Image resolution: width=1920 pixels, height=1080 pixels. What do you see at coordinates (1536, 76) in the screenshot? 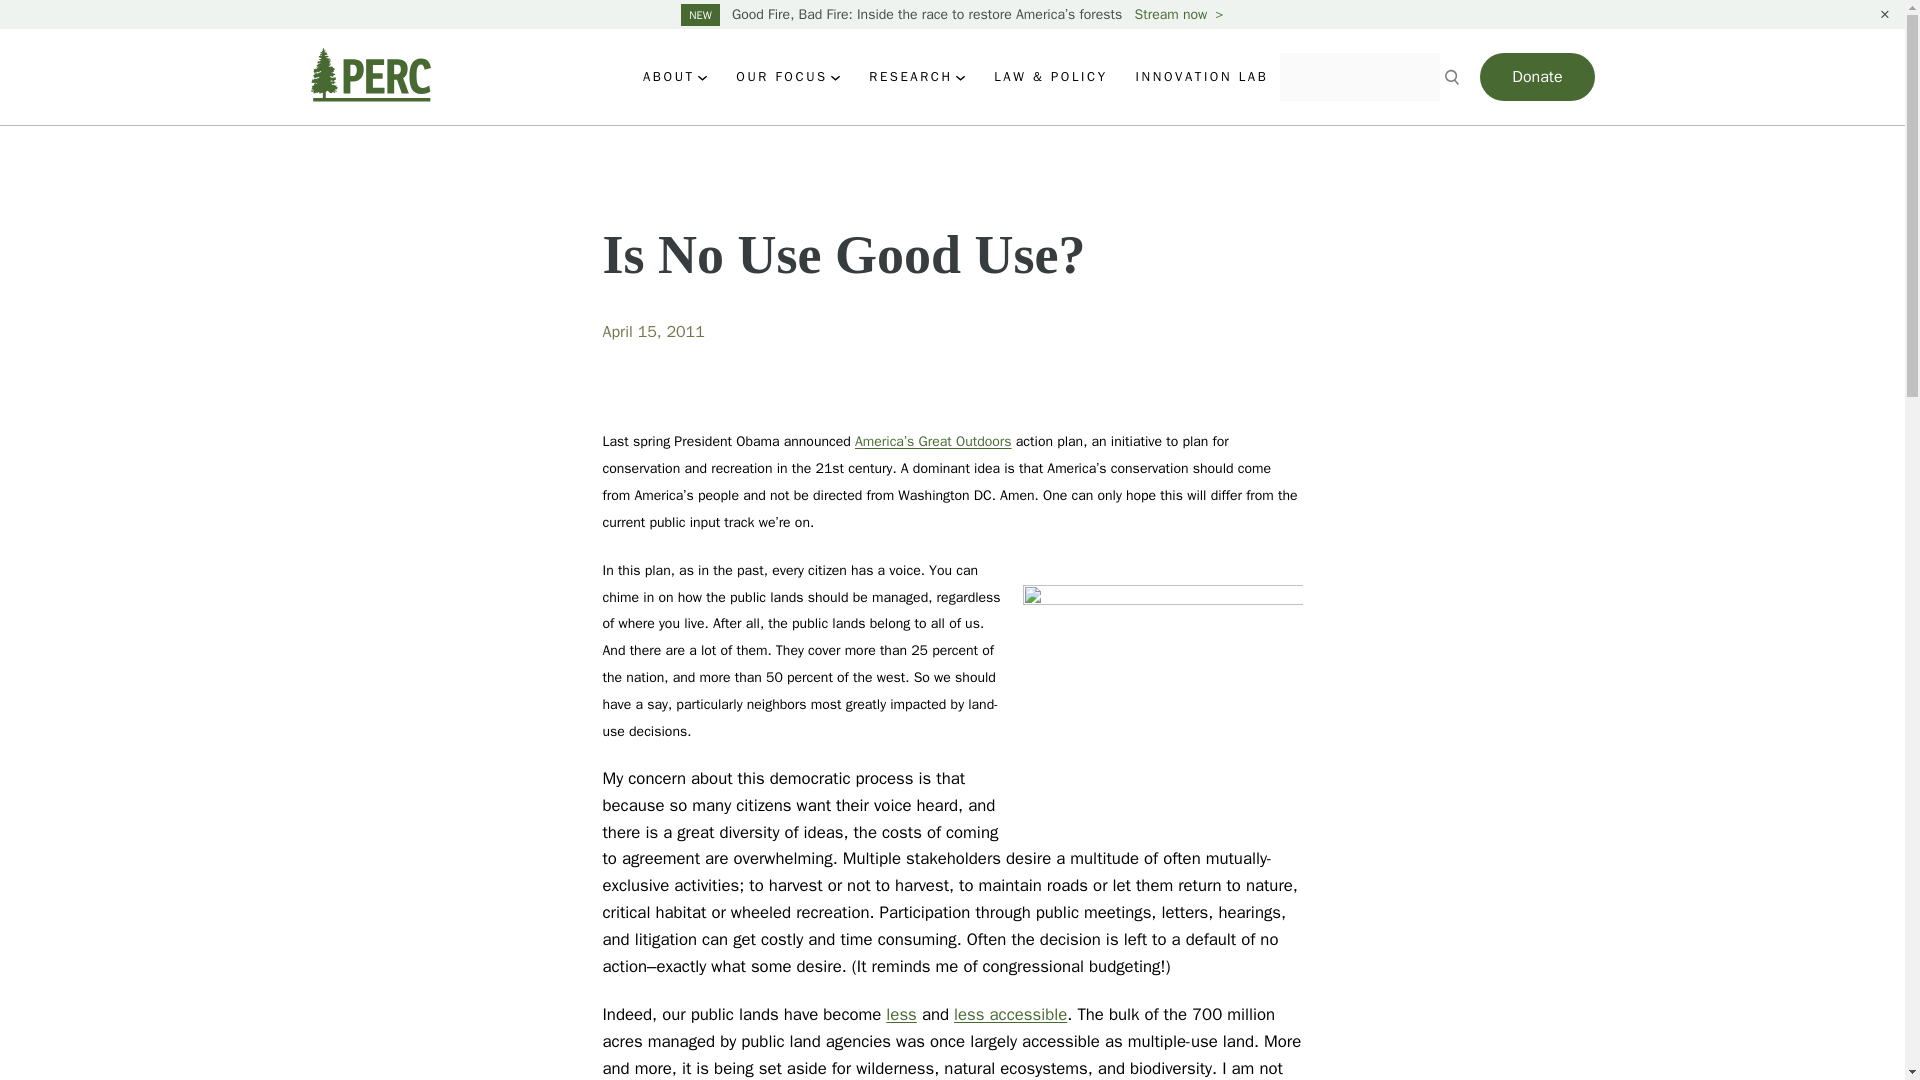
I see `Donate` at bounding box center [1536, 76].